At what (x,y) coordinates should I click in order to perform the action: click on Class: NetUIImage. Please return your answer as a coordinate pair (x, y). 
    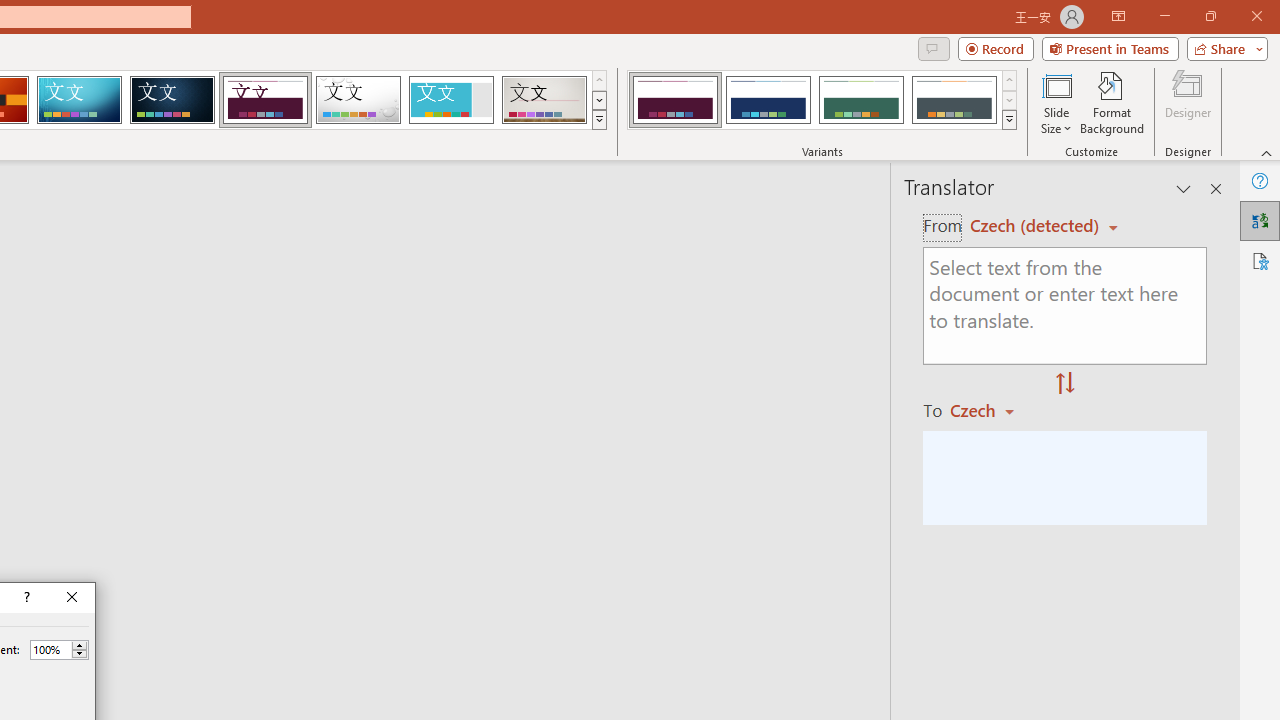
    Looking at the image, I should click on (1010, 119).